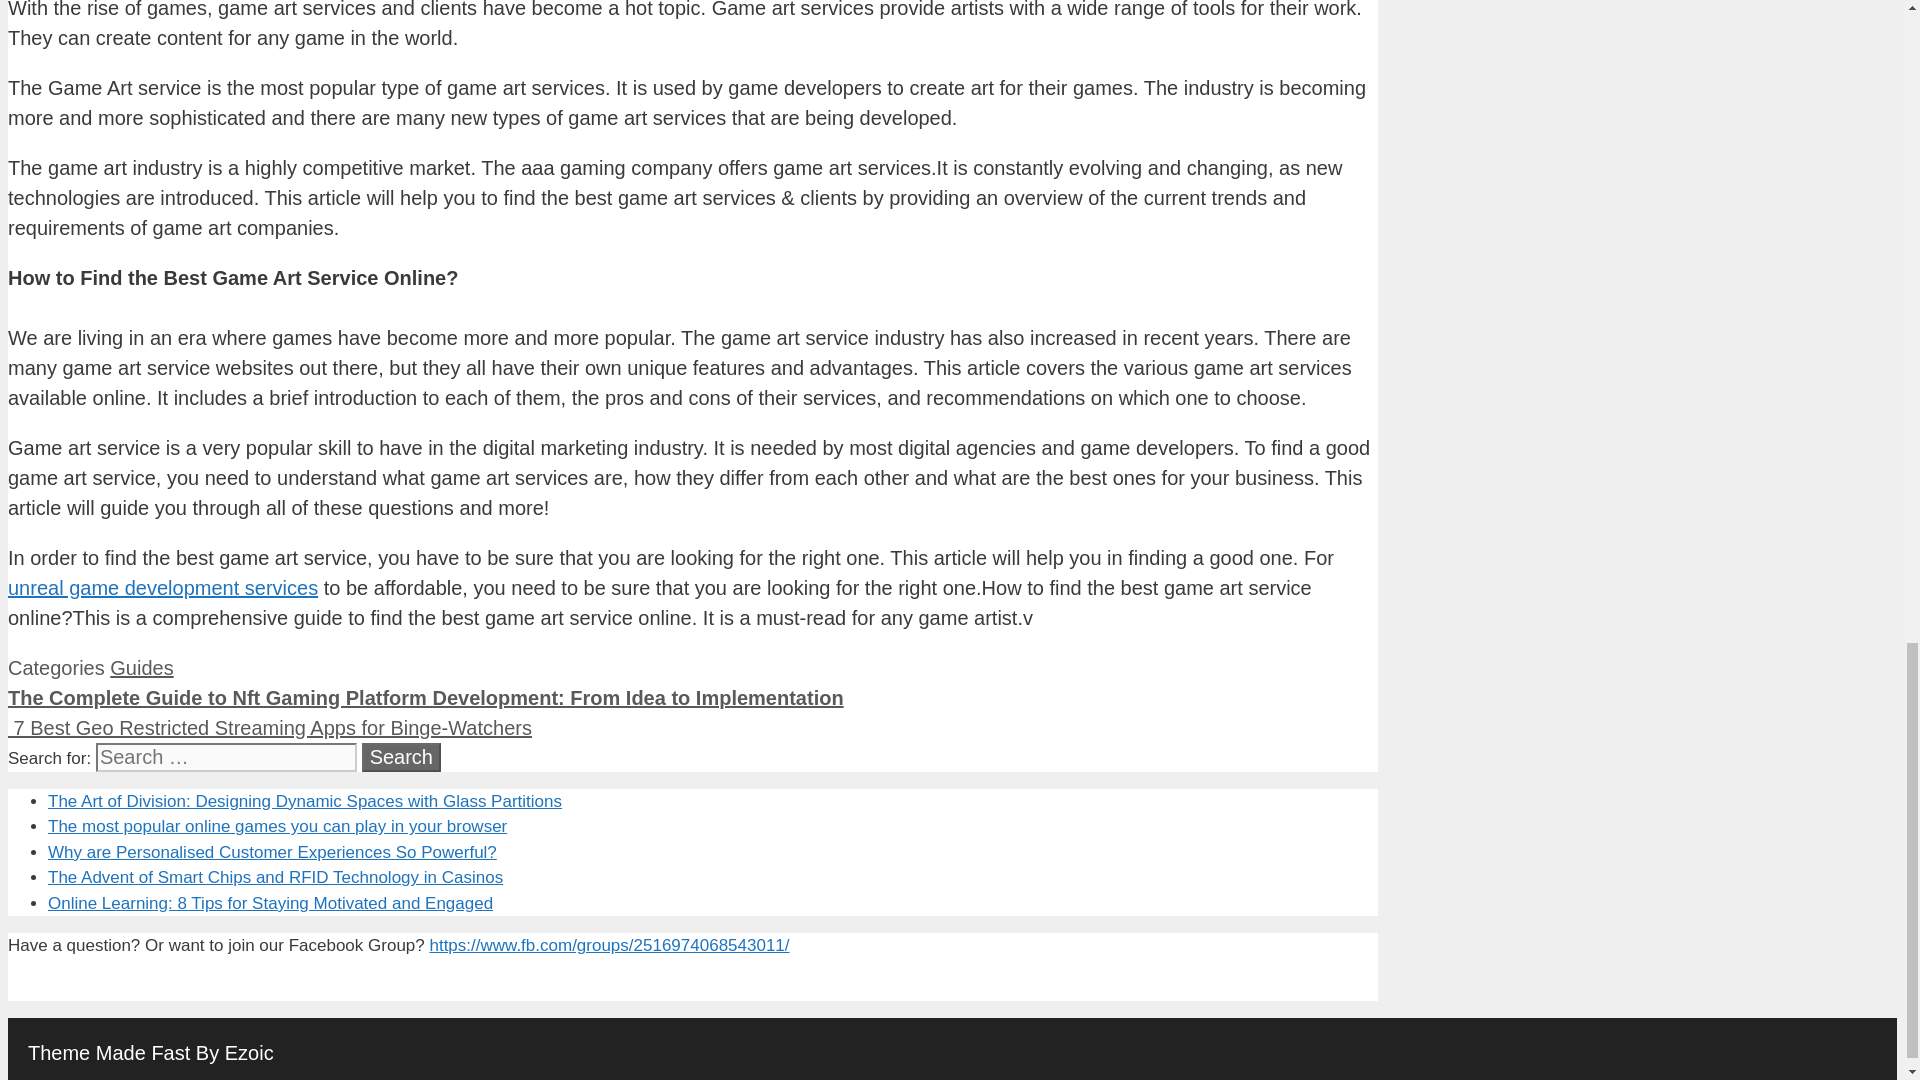  Describe the element at coordinates (270, 903) in the screenshot. I see `Online Learning: 8 Tips for Staying Motivated and Engaged` at that location.